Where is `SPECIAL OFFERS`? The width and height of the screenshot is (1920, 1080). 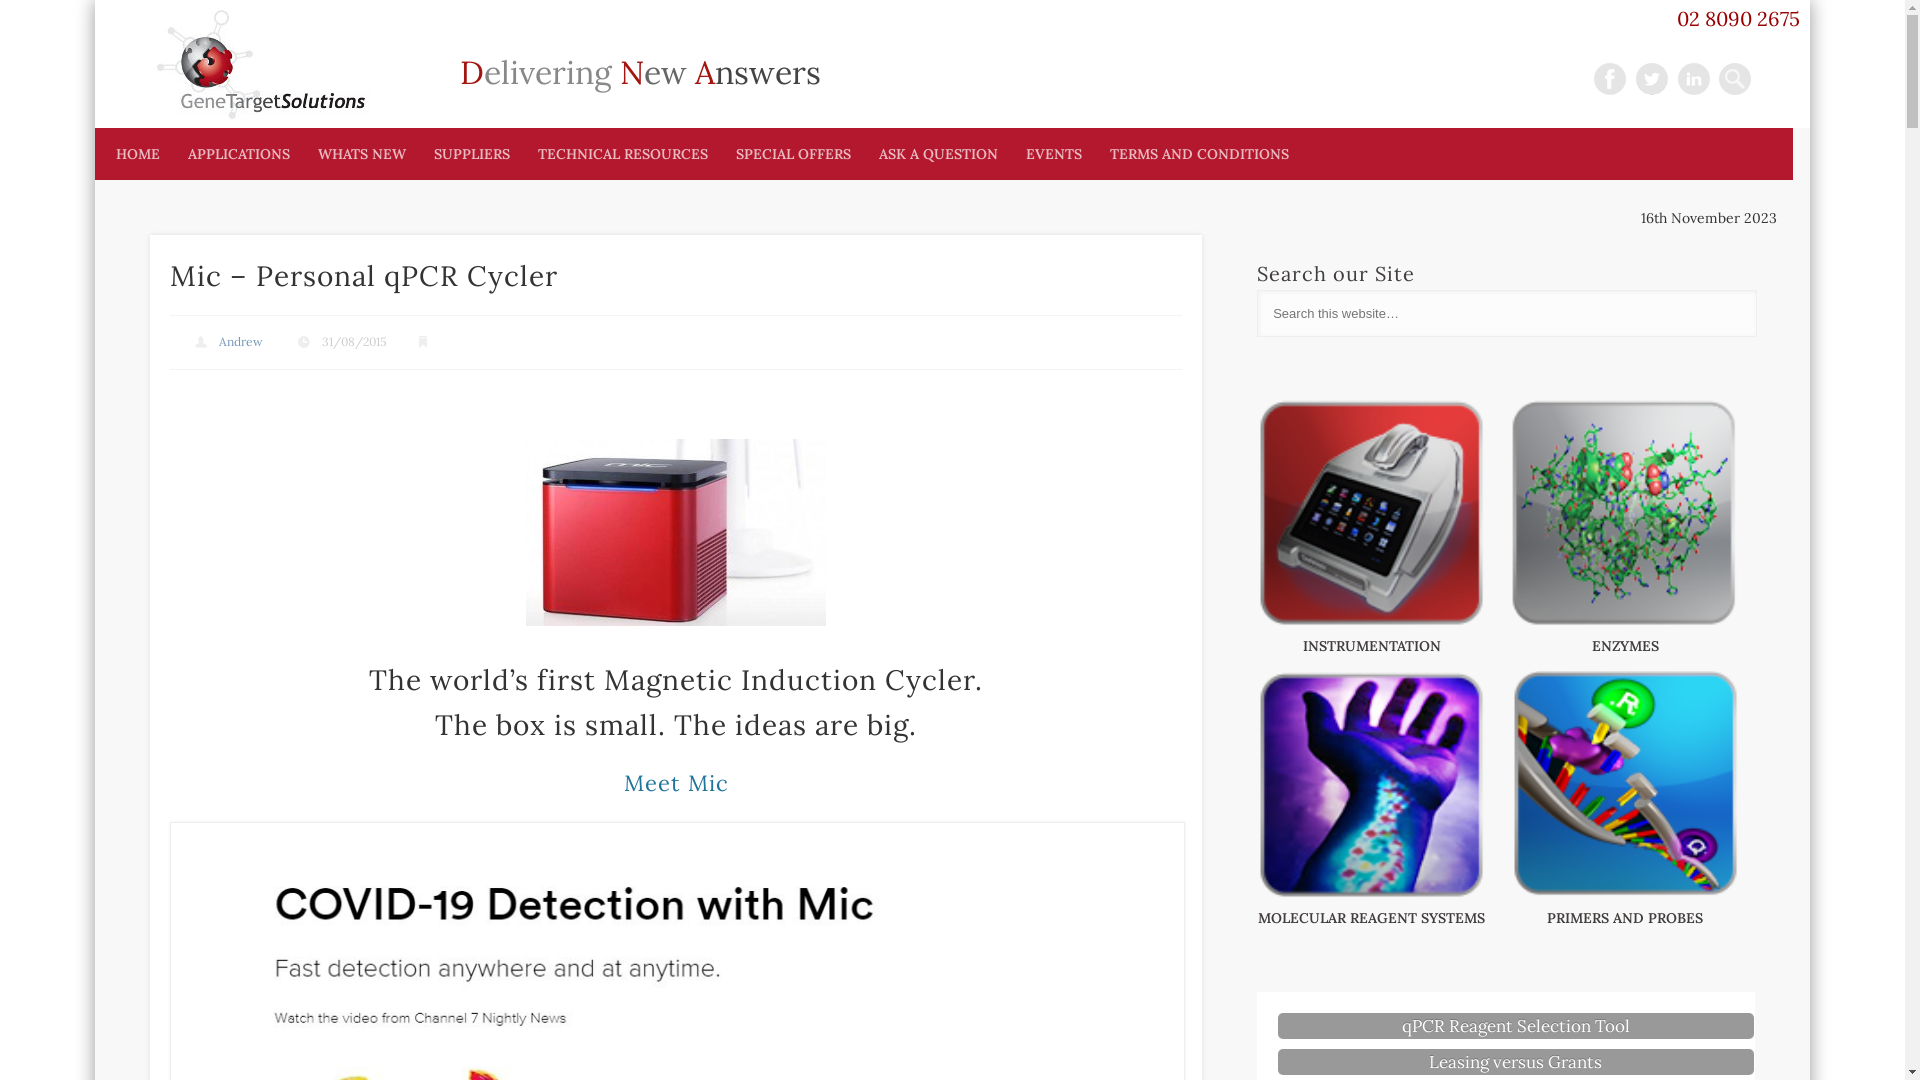
SPECIAL OFFERS is located at coordinates (794, 154).